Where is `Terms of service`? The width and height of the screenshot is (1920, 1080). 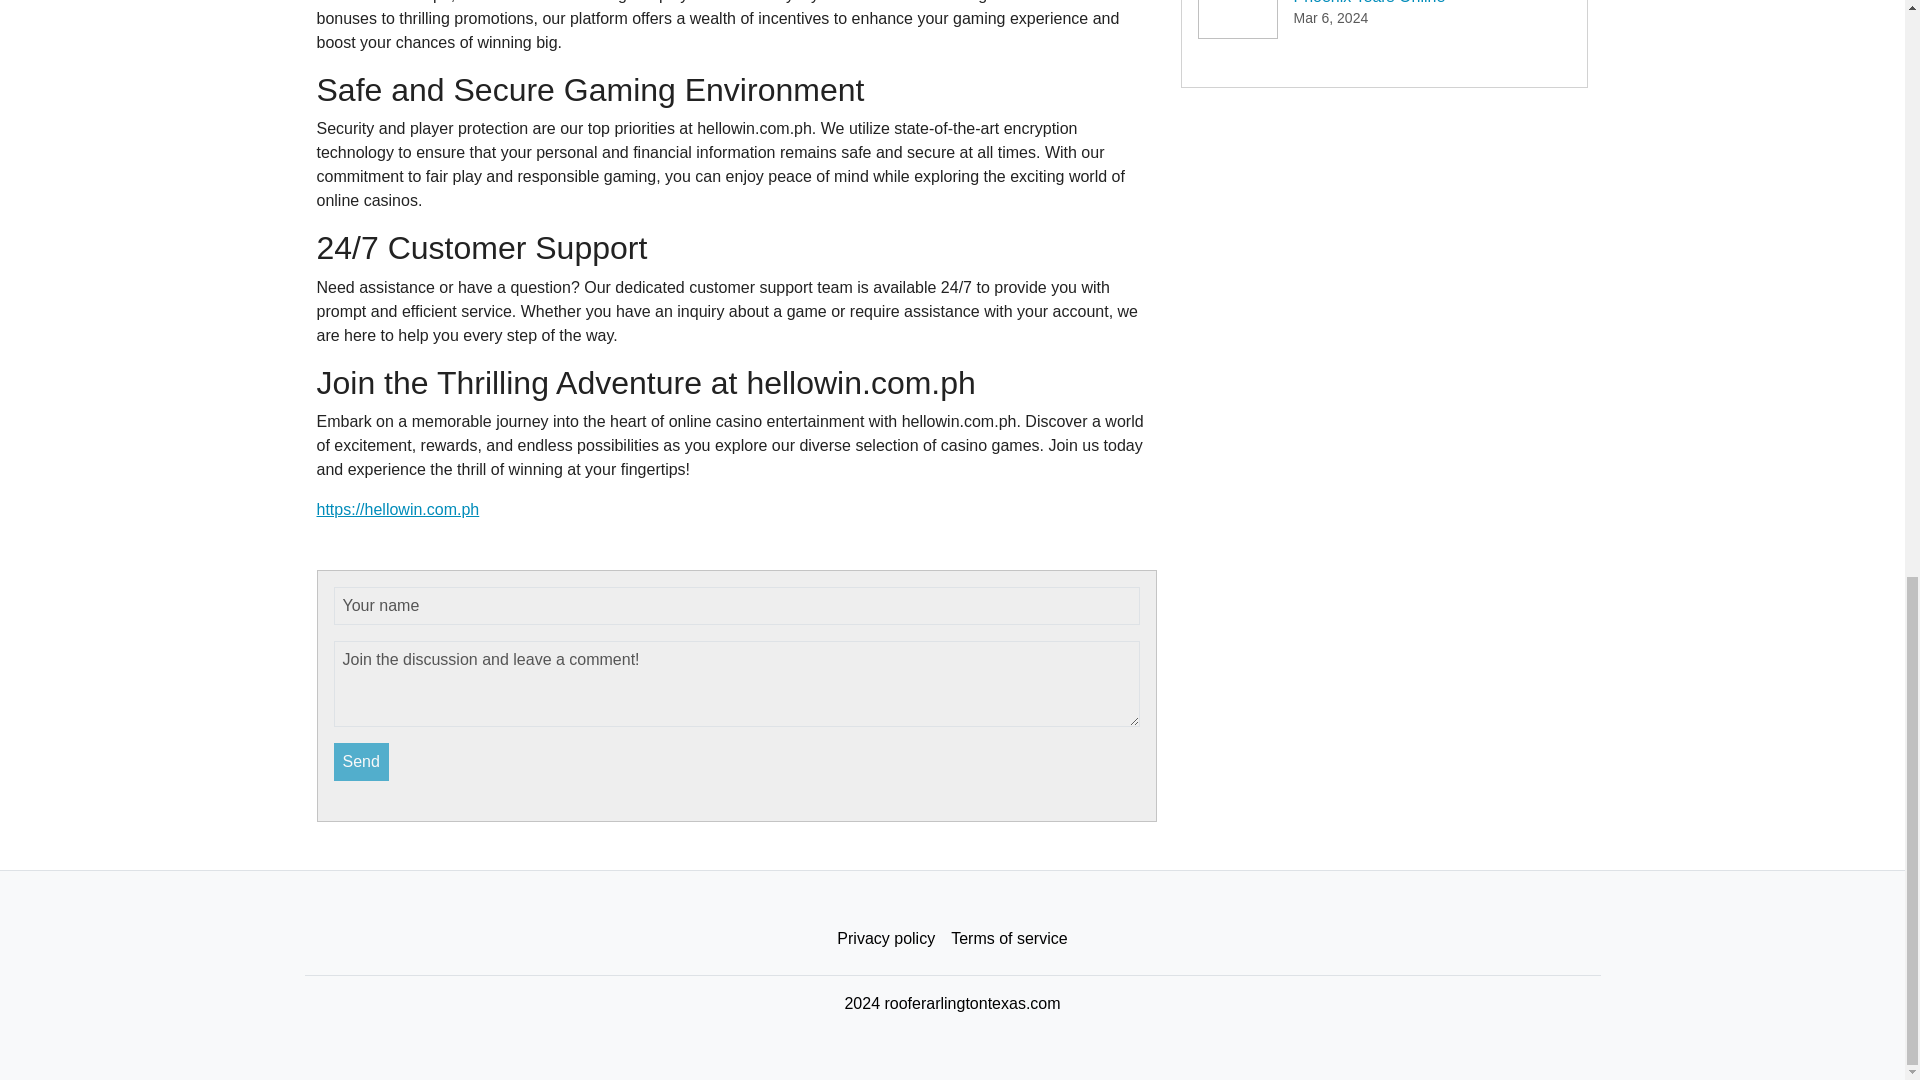 Terms of service is located at coordinates (1008, 939).